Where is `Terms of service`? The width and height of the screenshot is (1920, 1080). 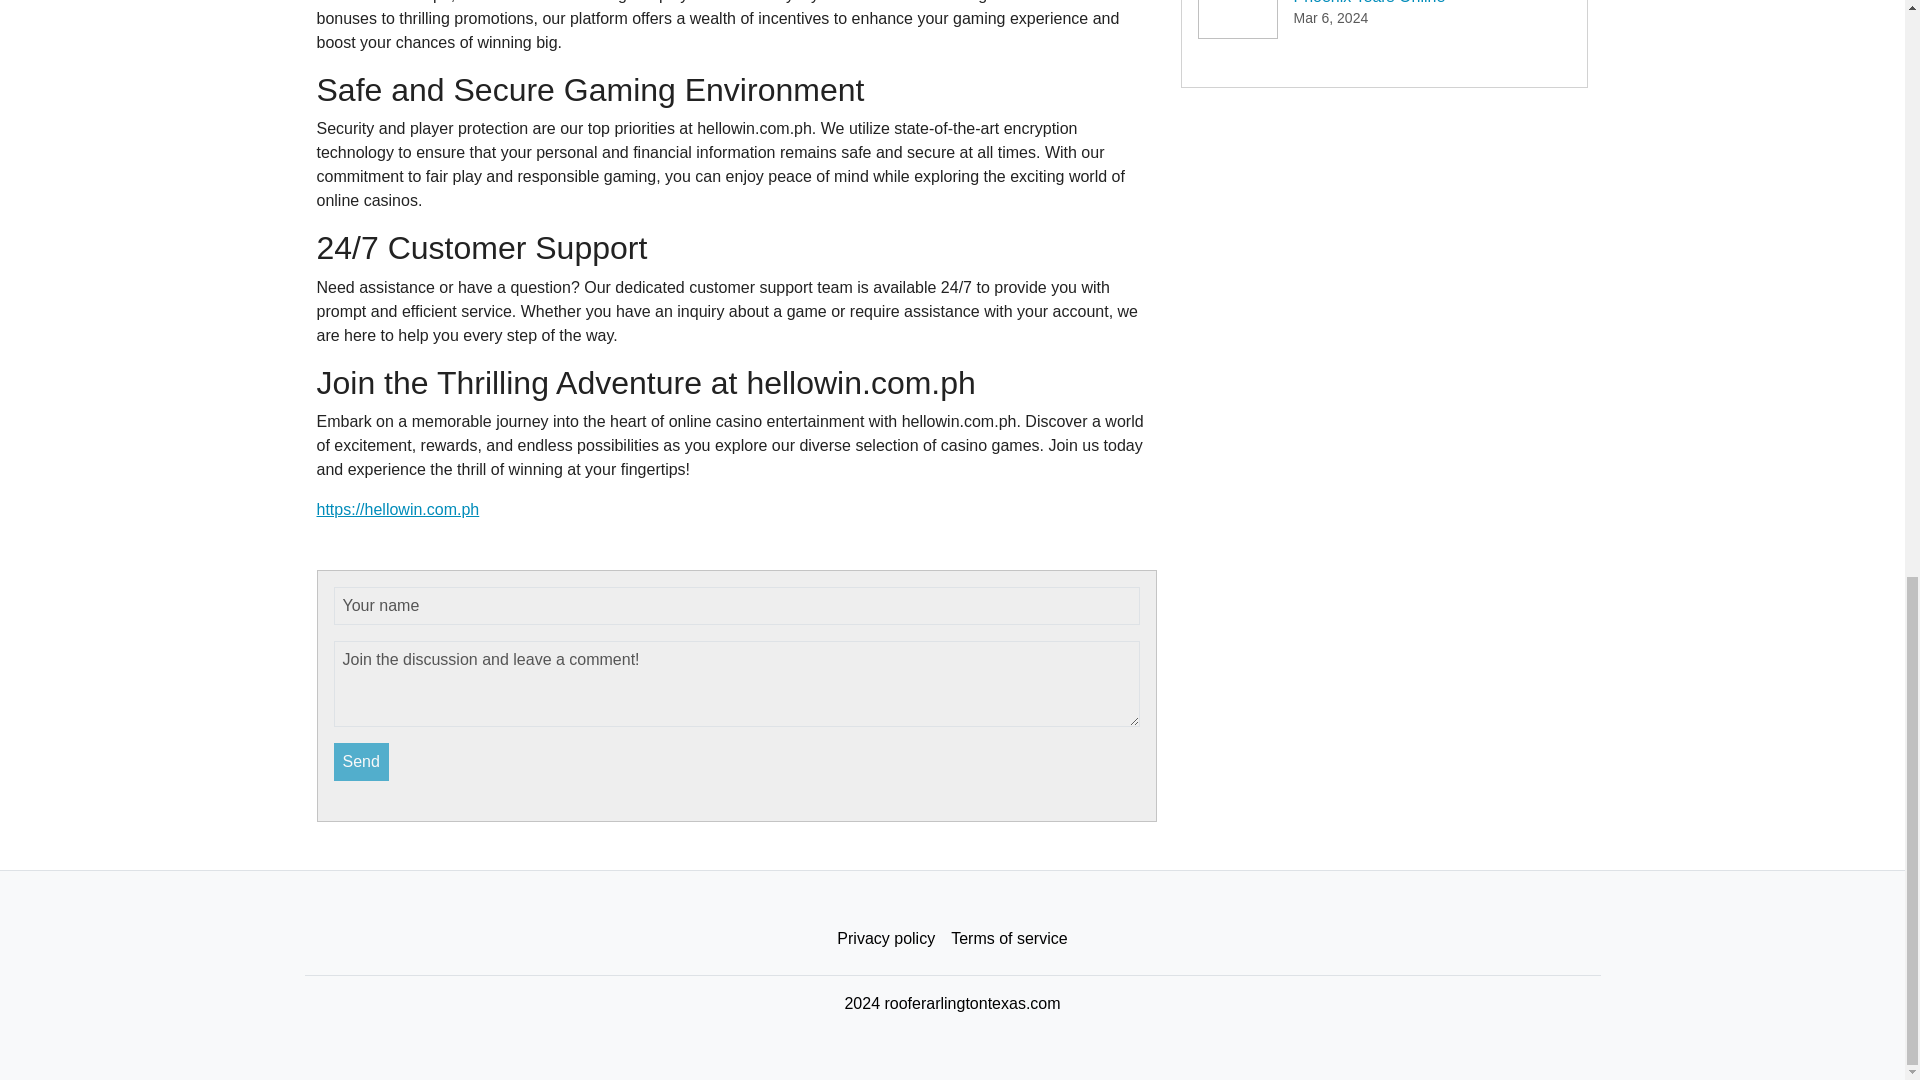 Terms of service is located at coordinates (1008, 939).